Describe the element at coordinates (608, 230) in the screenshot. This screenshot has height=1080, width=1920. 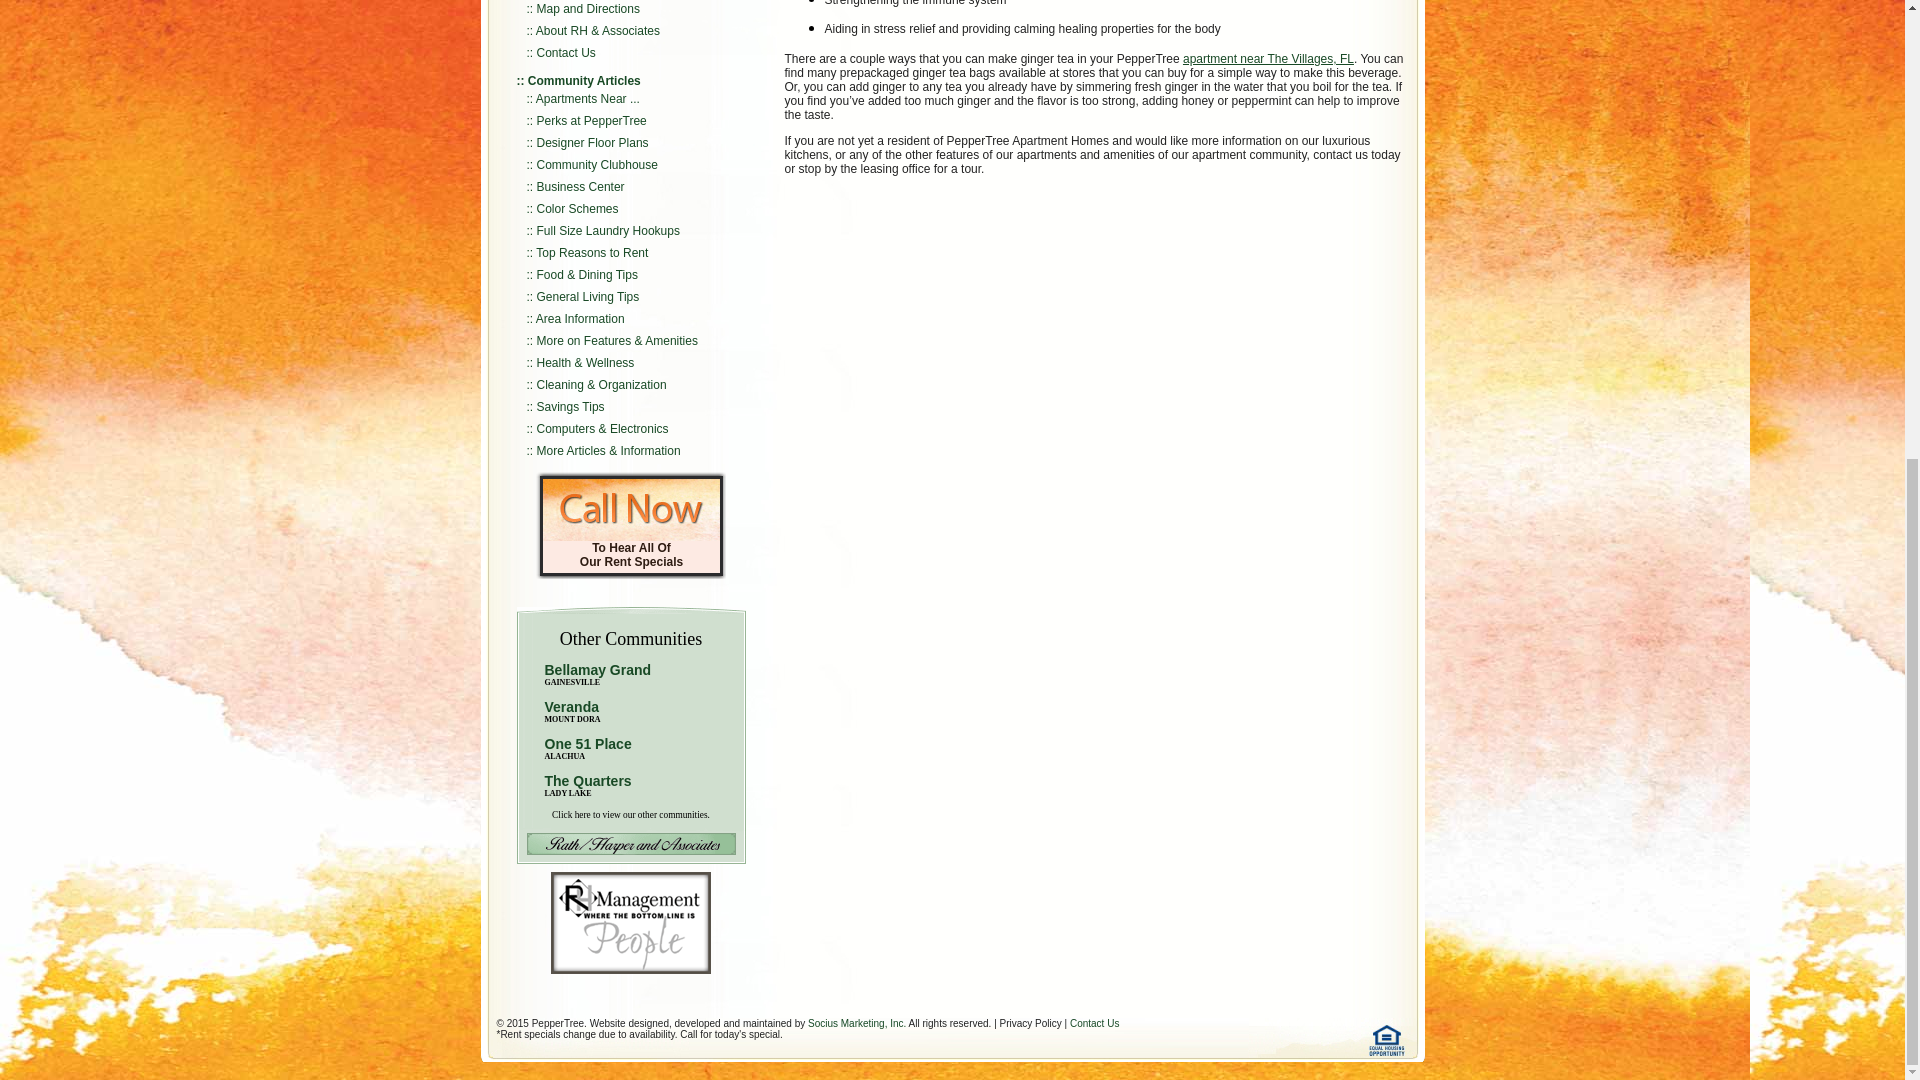
I see `Community Clubhouse` at that location.